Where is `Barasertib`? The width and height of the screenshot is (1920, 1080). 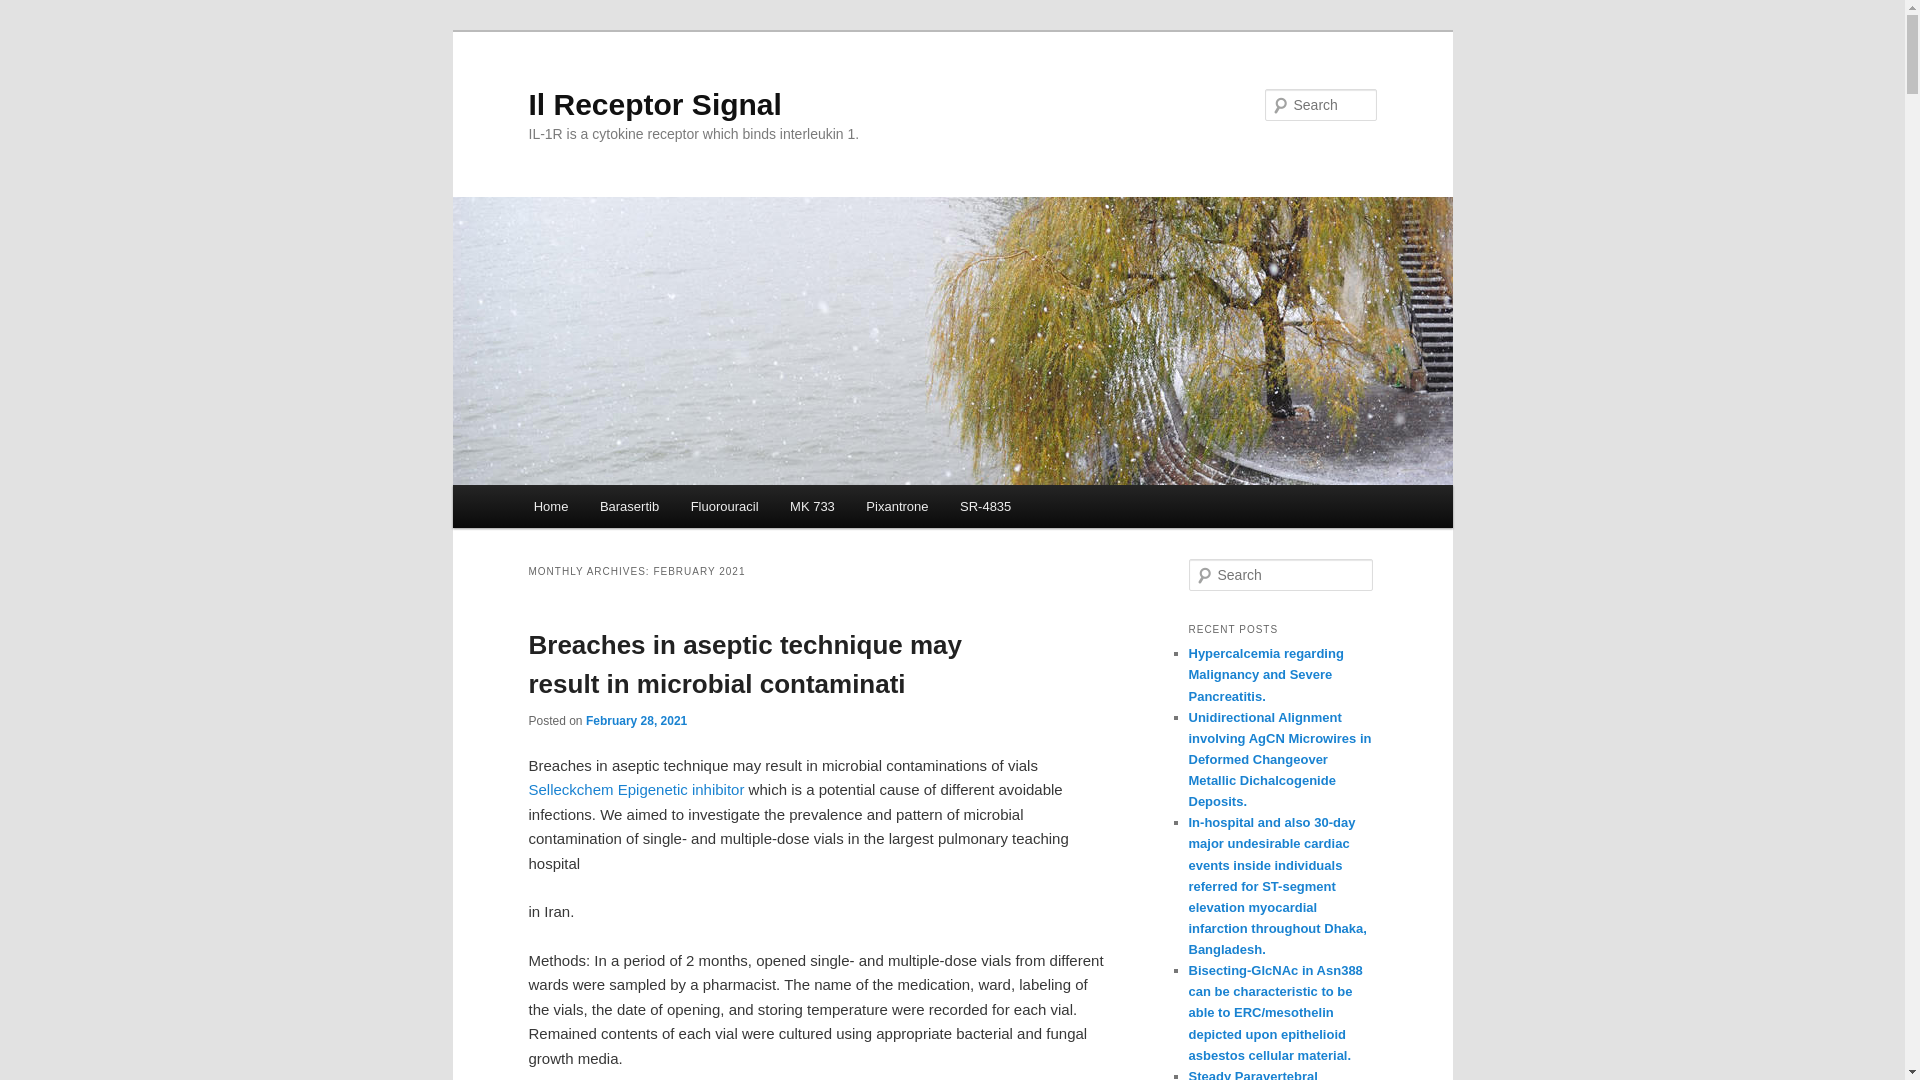
Barasertib is located at coordinates (629, 506).